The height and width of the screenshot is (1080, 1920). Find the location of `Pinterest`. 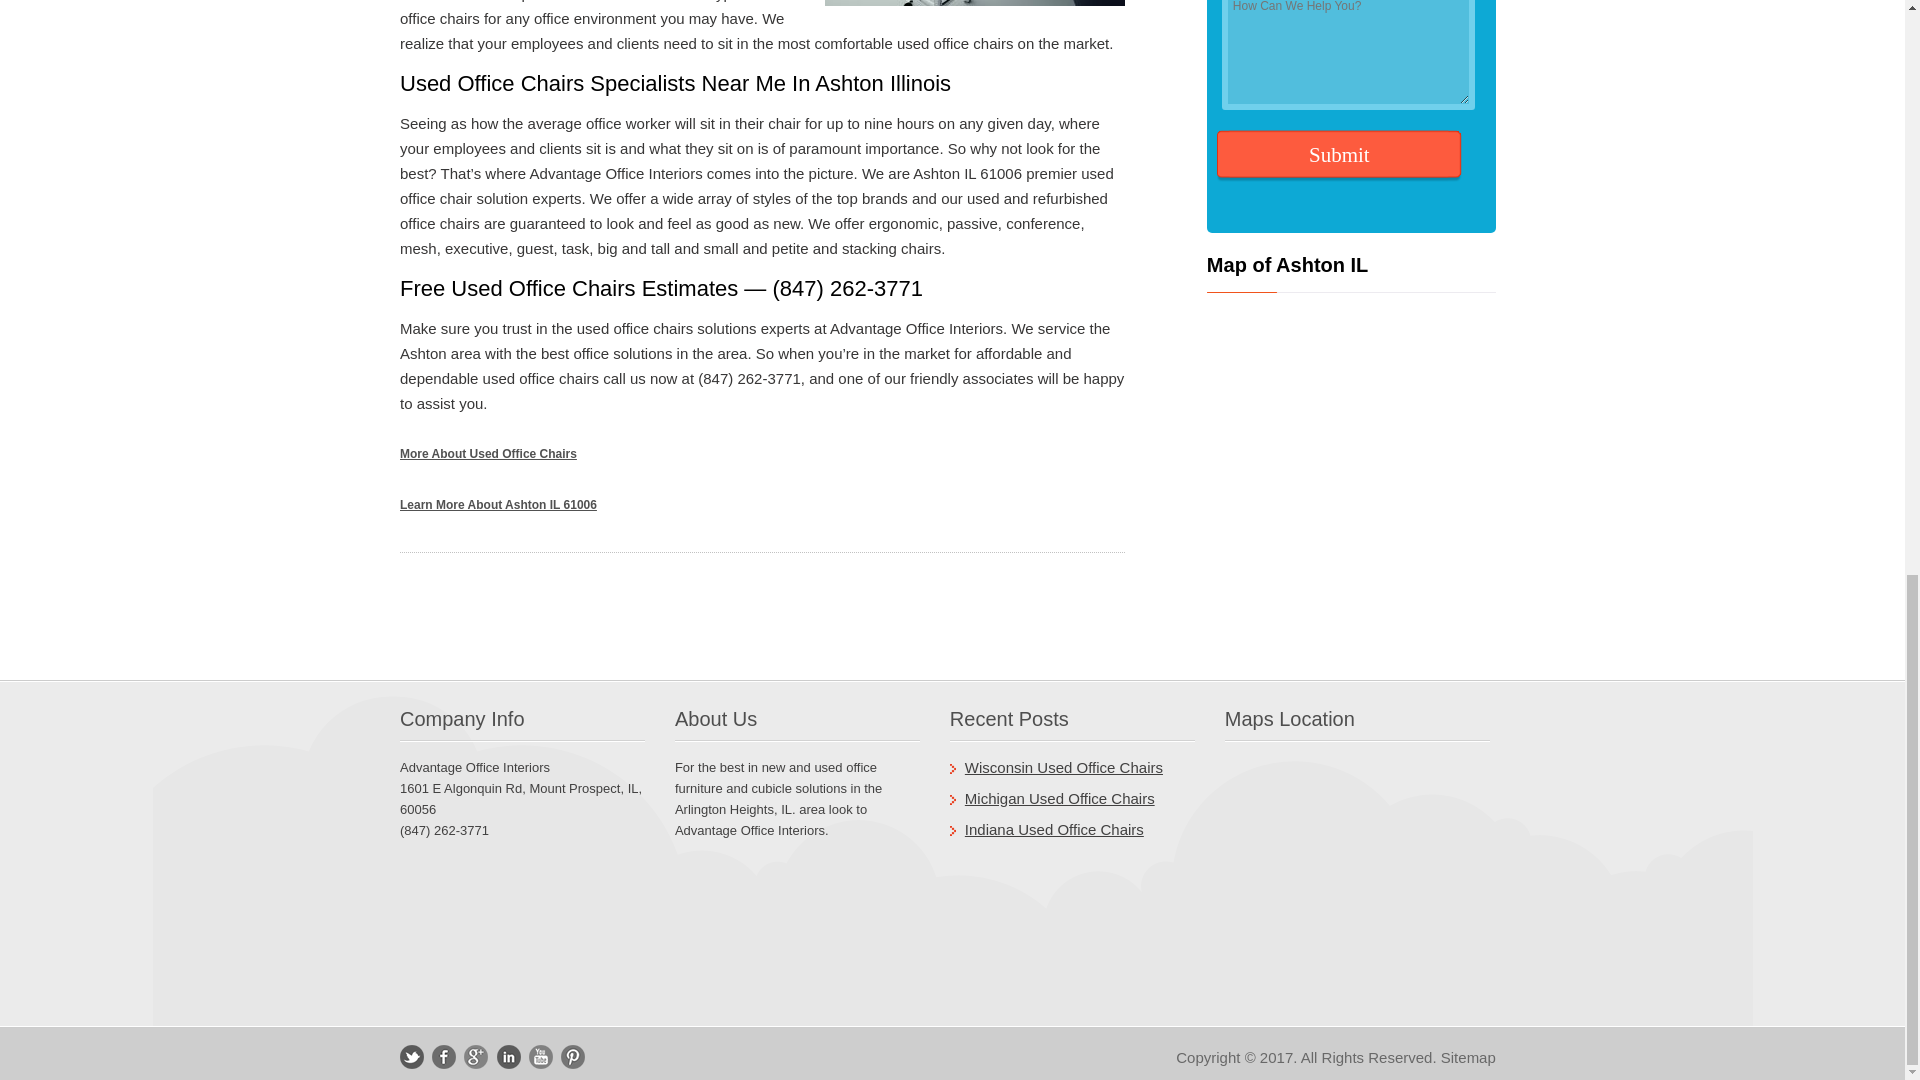

Pinterest is located at coordinates (572, 1057).